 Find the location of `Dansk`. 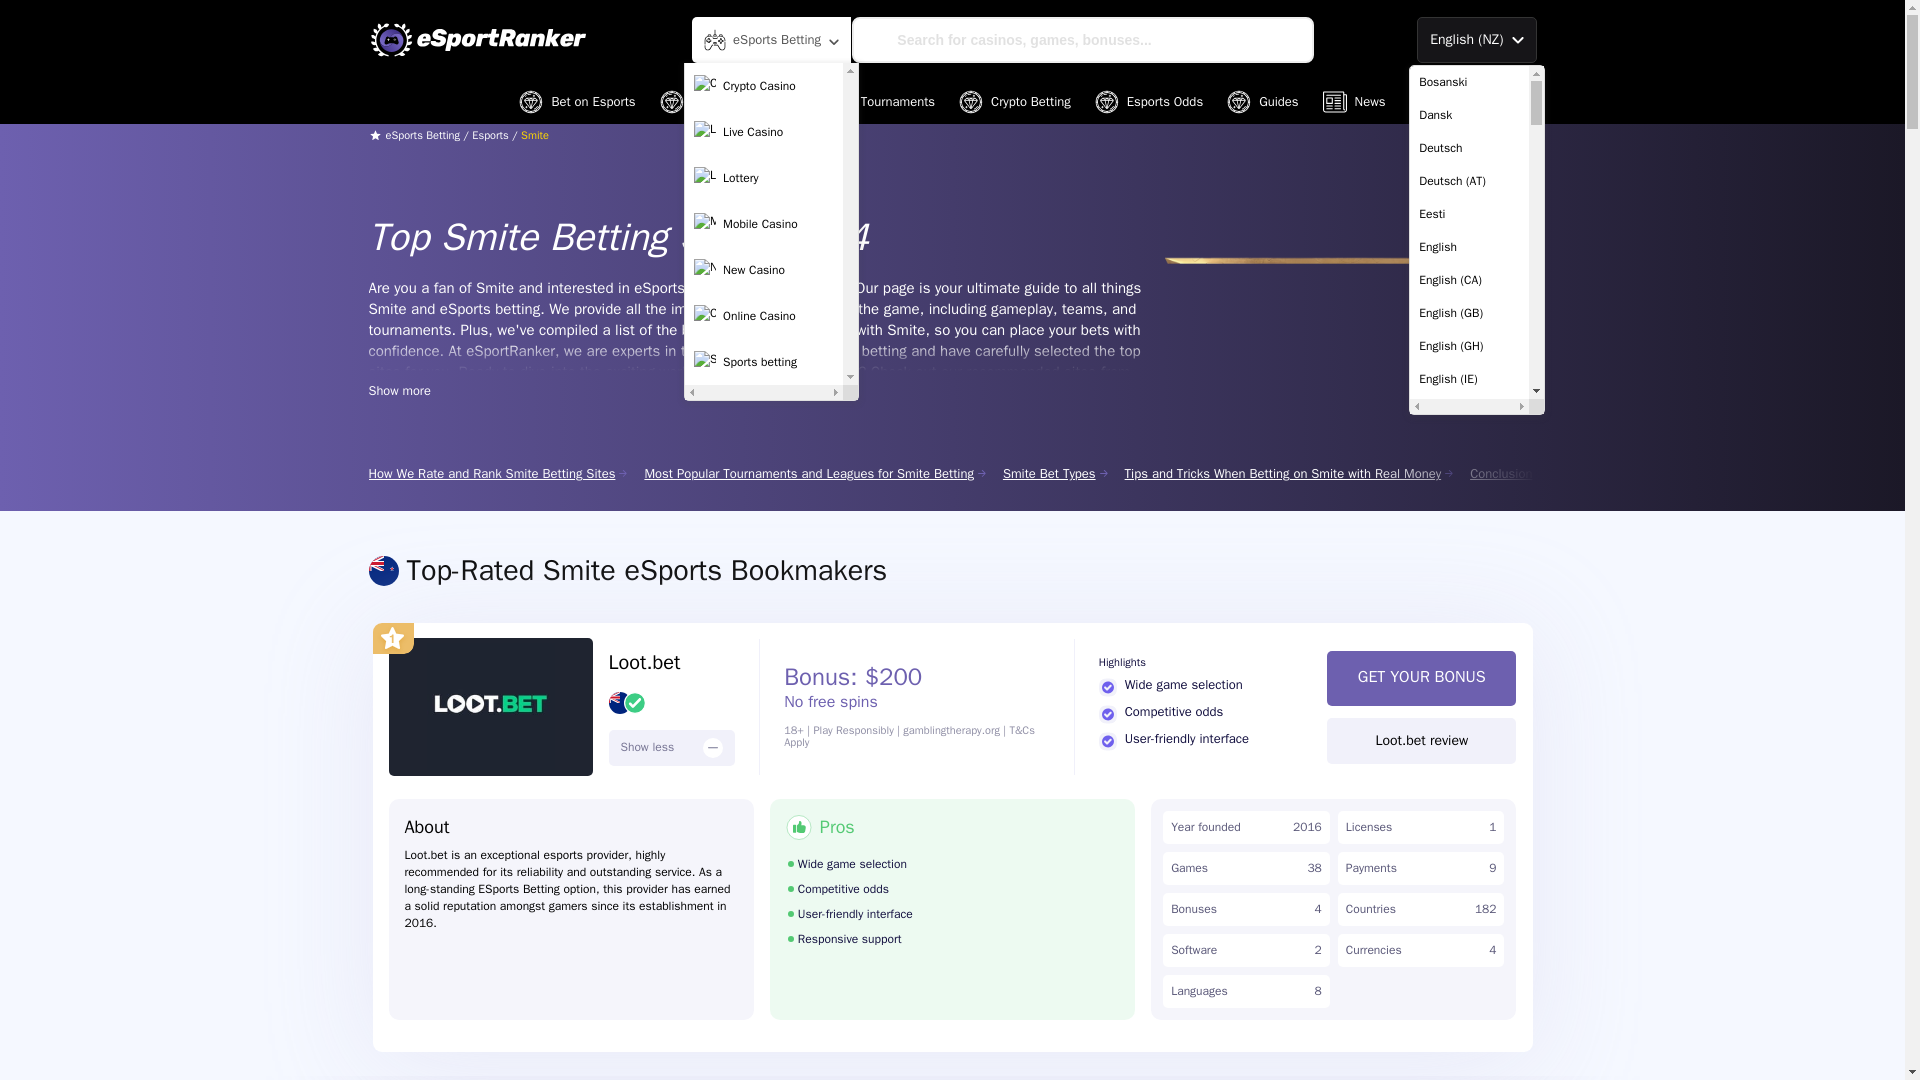

Dansk is located at coordinates (1468, 115).